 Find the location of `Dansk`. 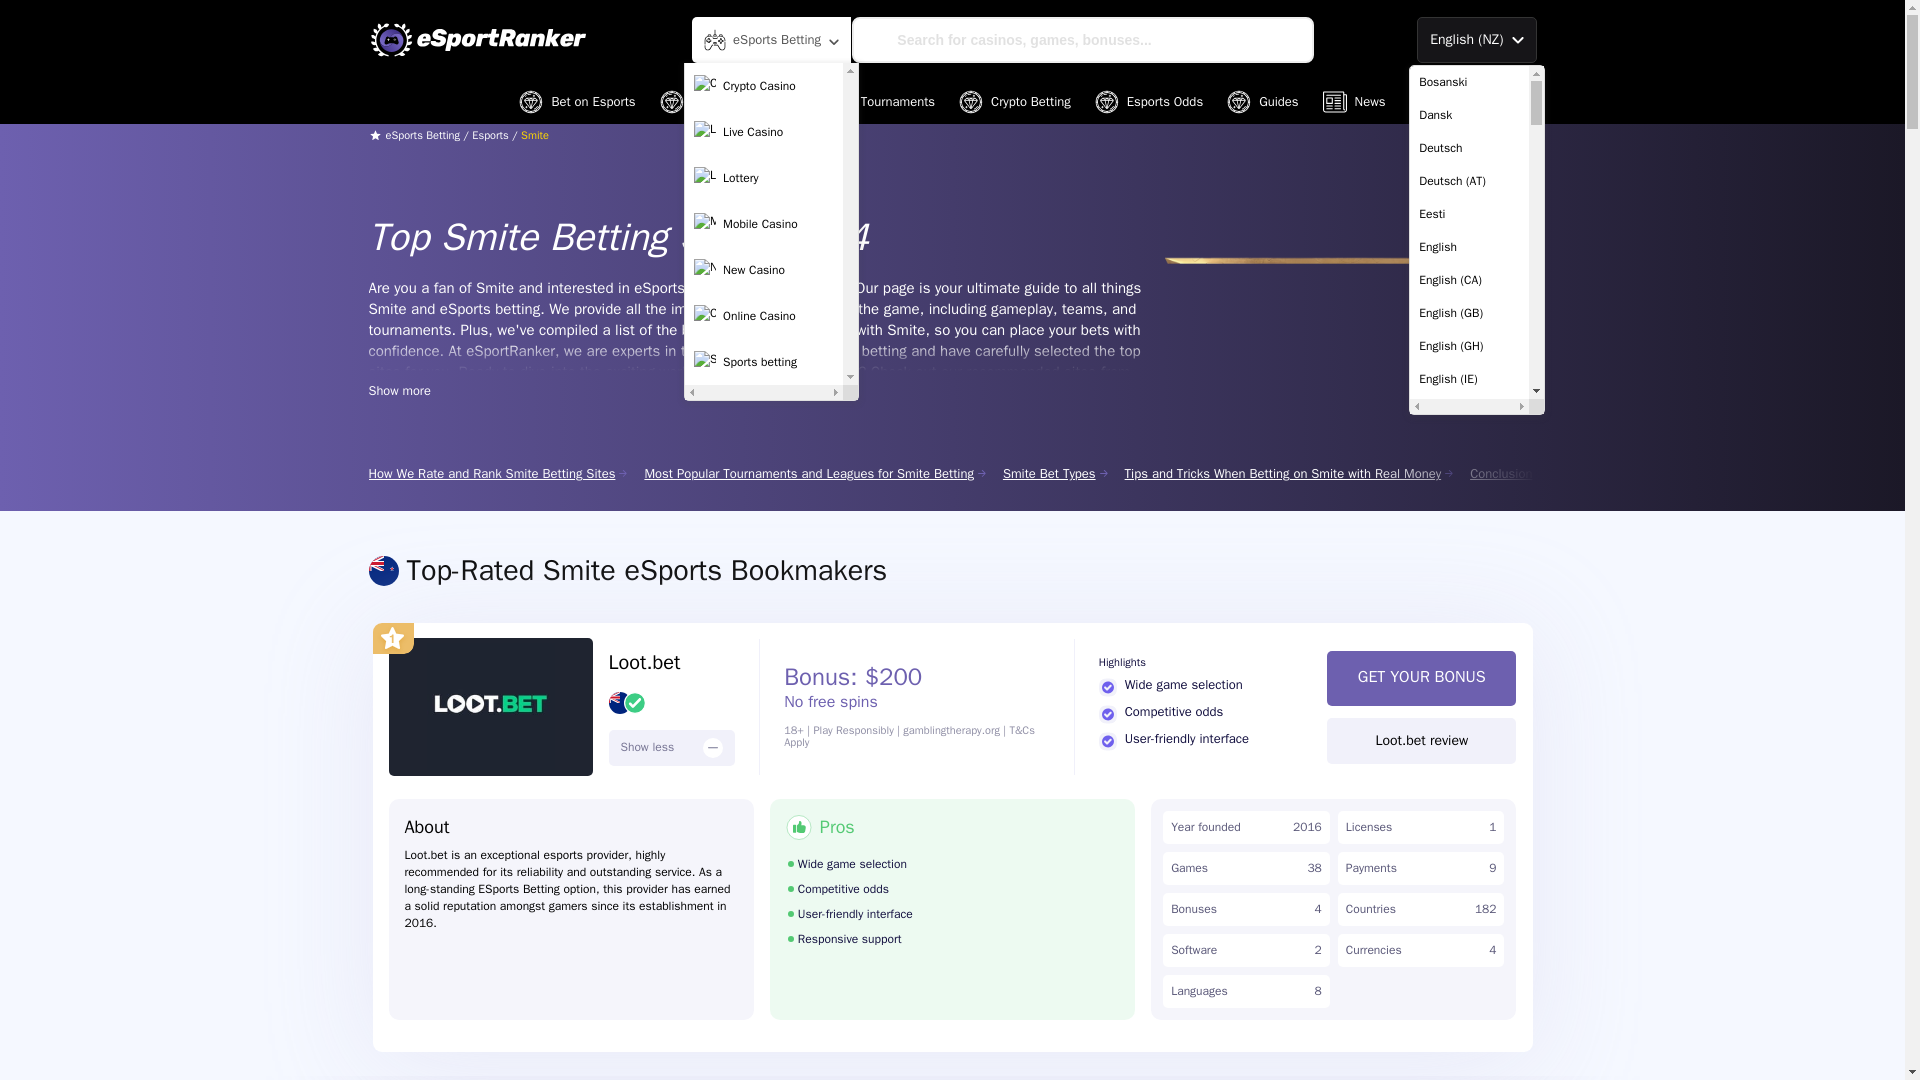

Dansk is located at coordinates (1468, 115).